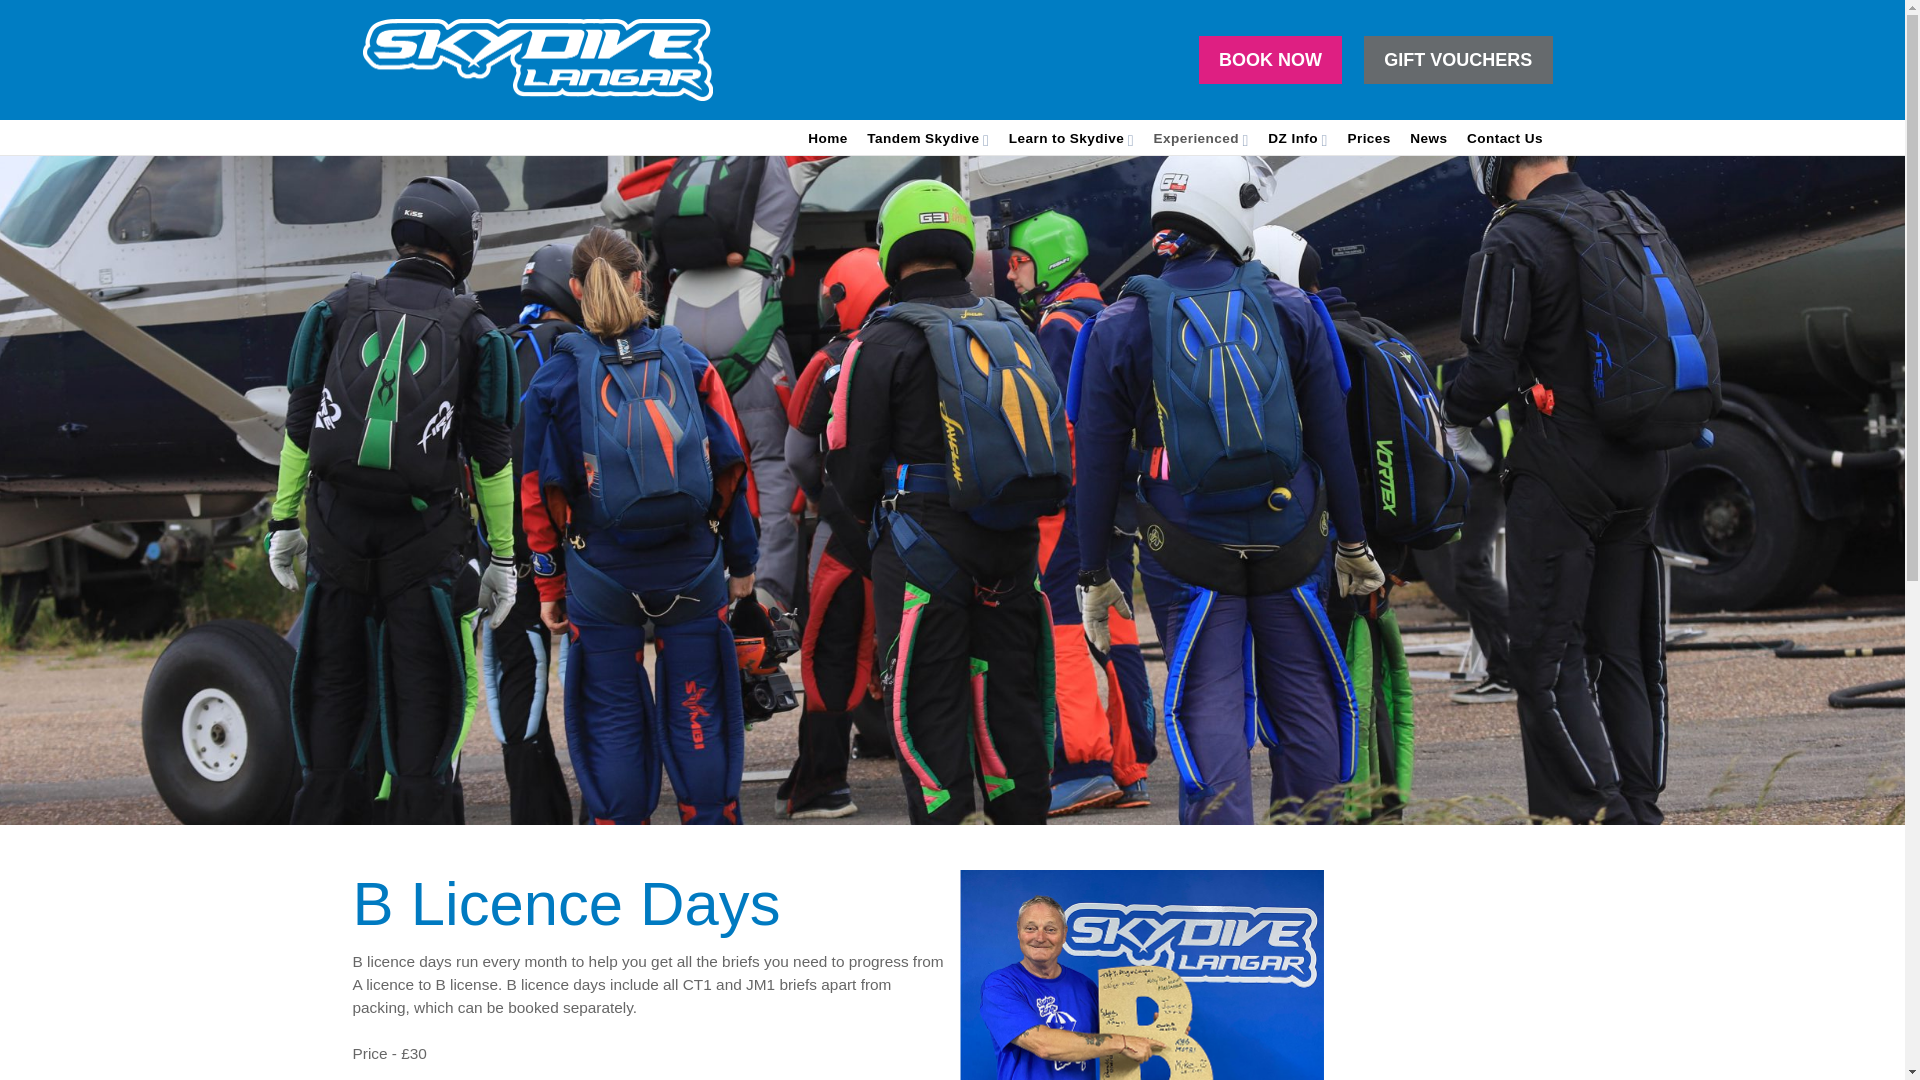 The height and width of the screenshot is (1080, 1920). I want to click on Home, so click(827, 138).